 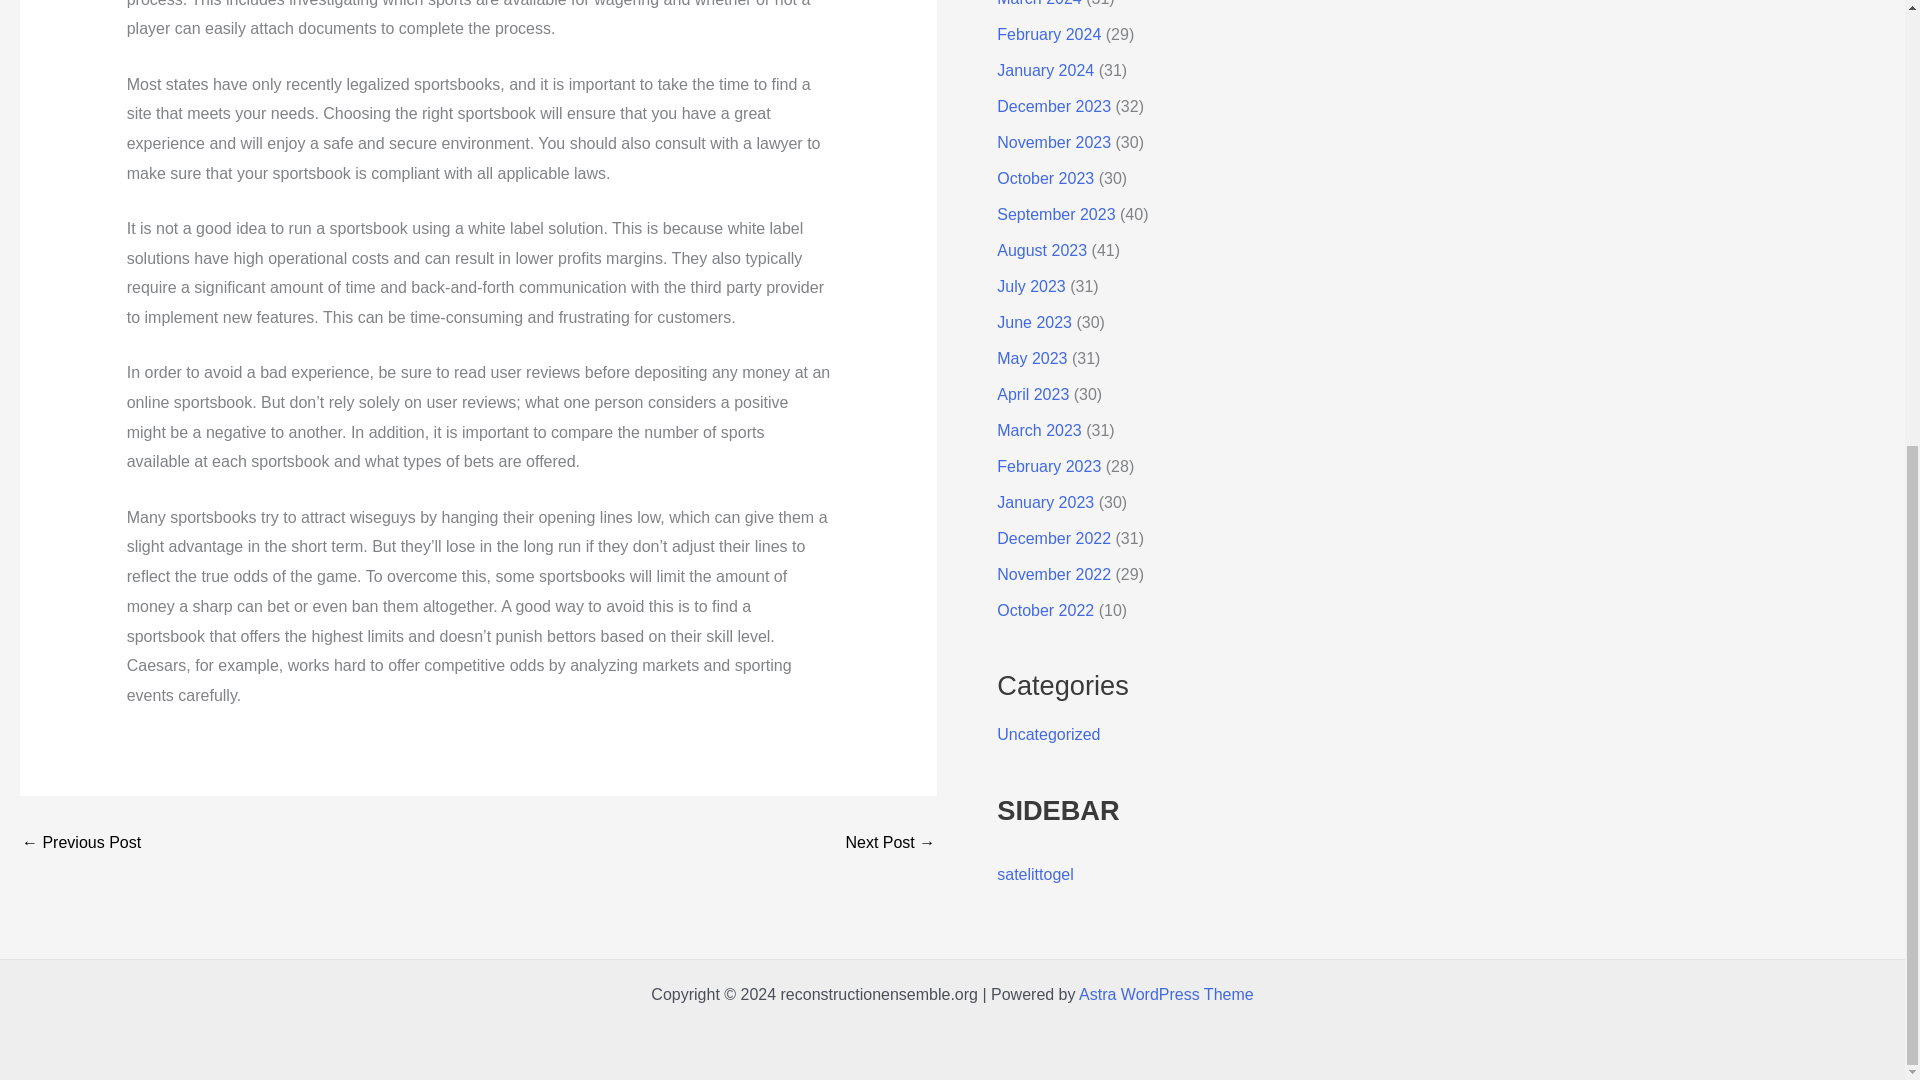 I want to click on March 2024, so click(x=1039, y=3).